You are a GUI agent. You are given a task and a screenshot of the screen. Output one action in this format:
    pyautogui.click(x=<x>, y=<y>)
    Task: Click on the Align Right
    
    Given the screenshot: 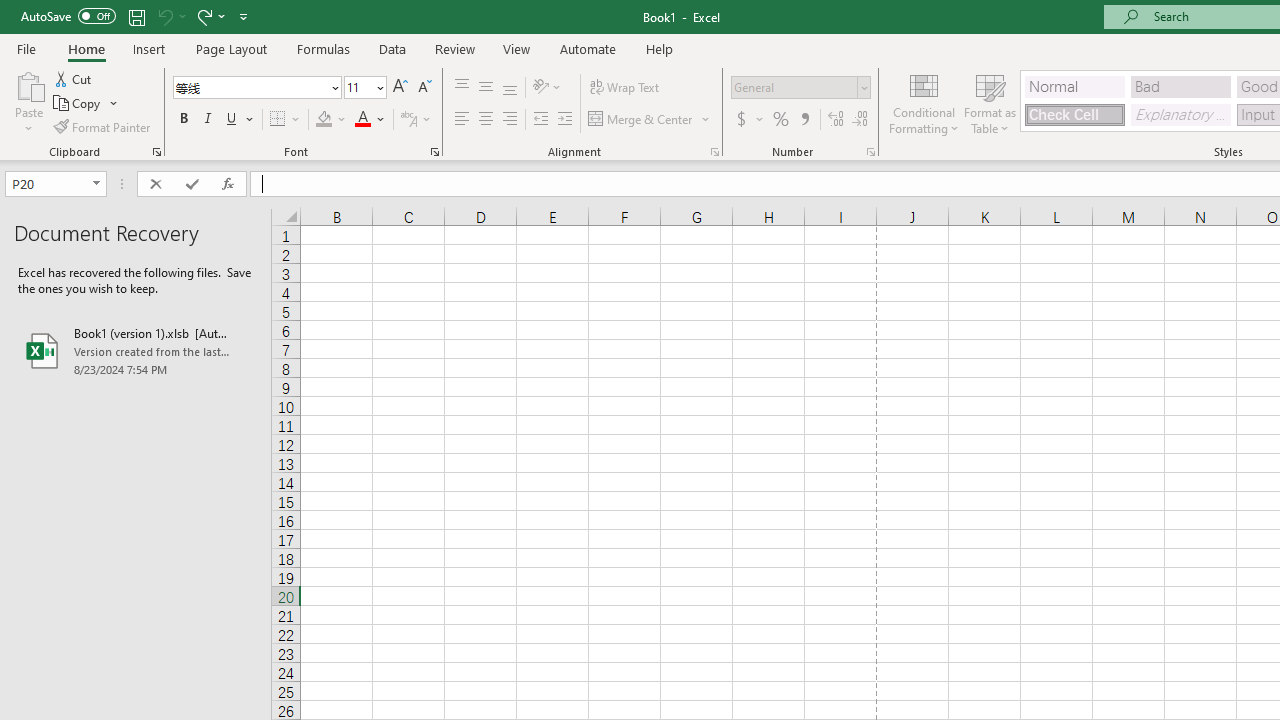 What is the action you would take?
    pyautogui.click(x=510, y=120)
    